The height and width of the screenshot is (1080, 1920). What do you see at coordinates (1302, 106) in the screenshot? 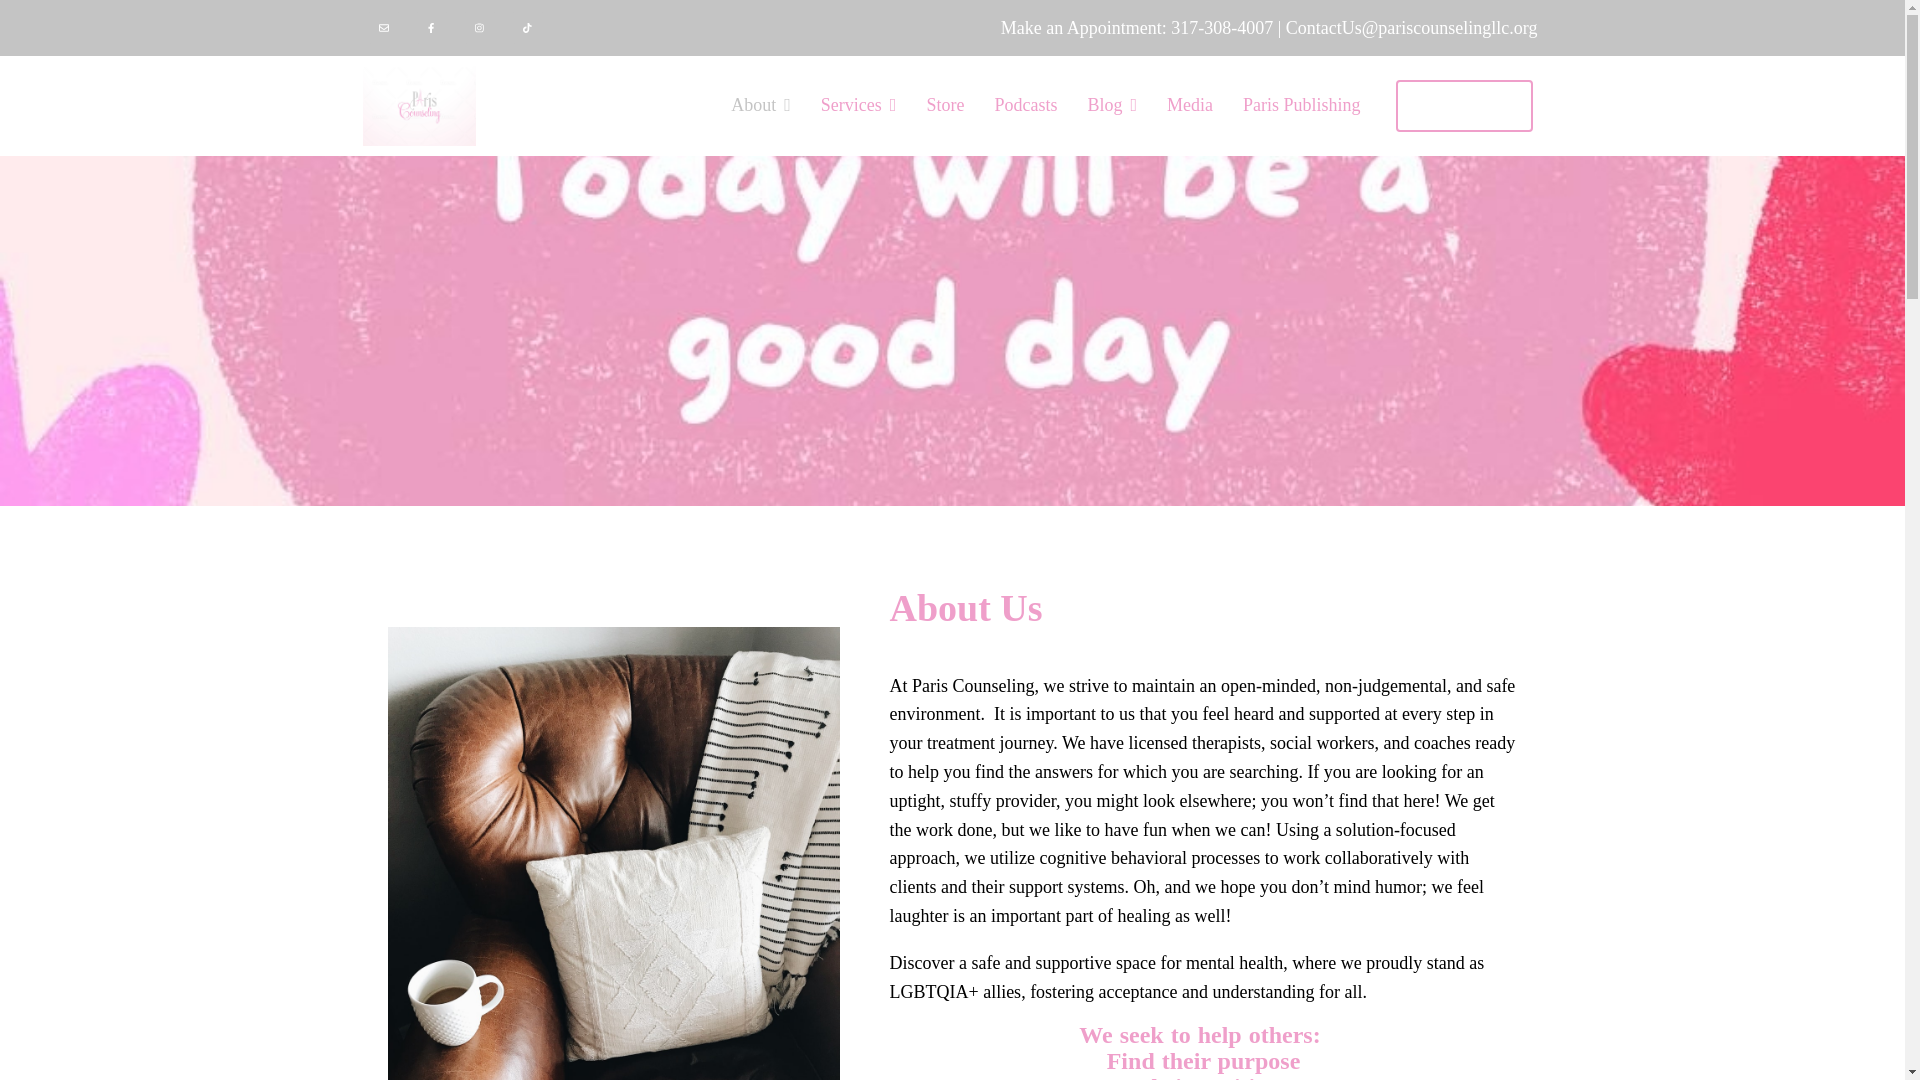
I see `Paris Publishing` at bounding box center [1302, 106].